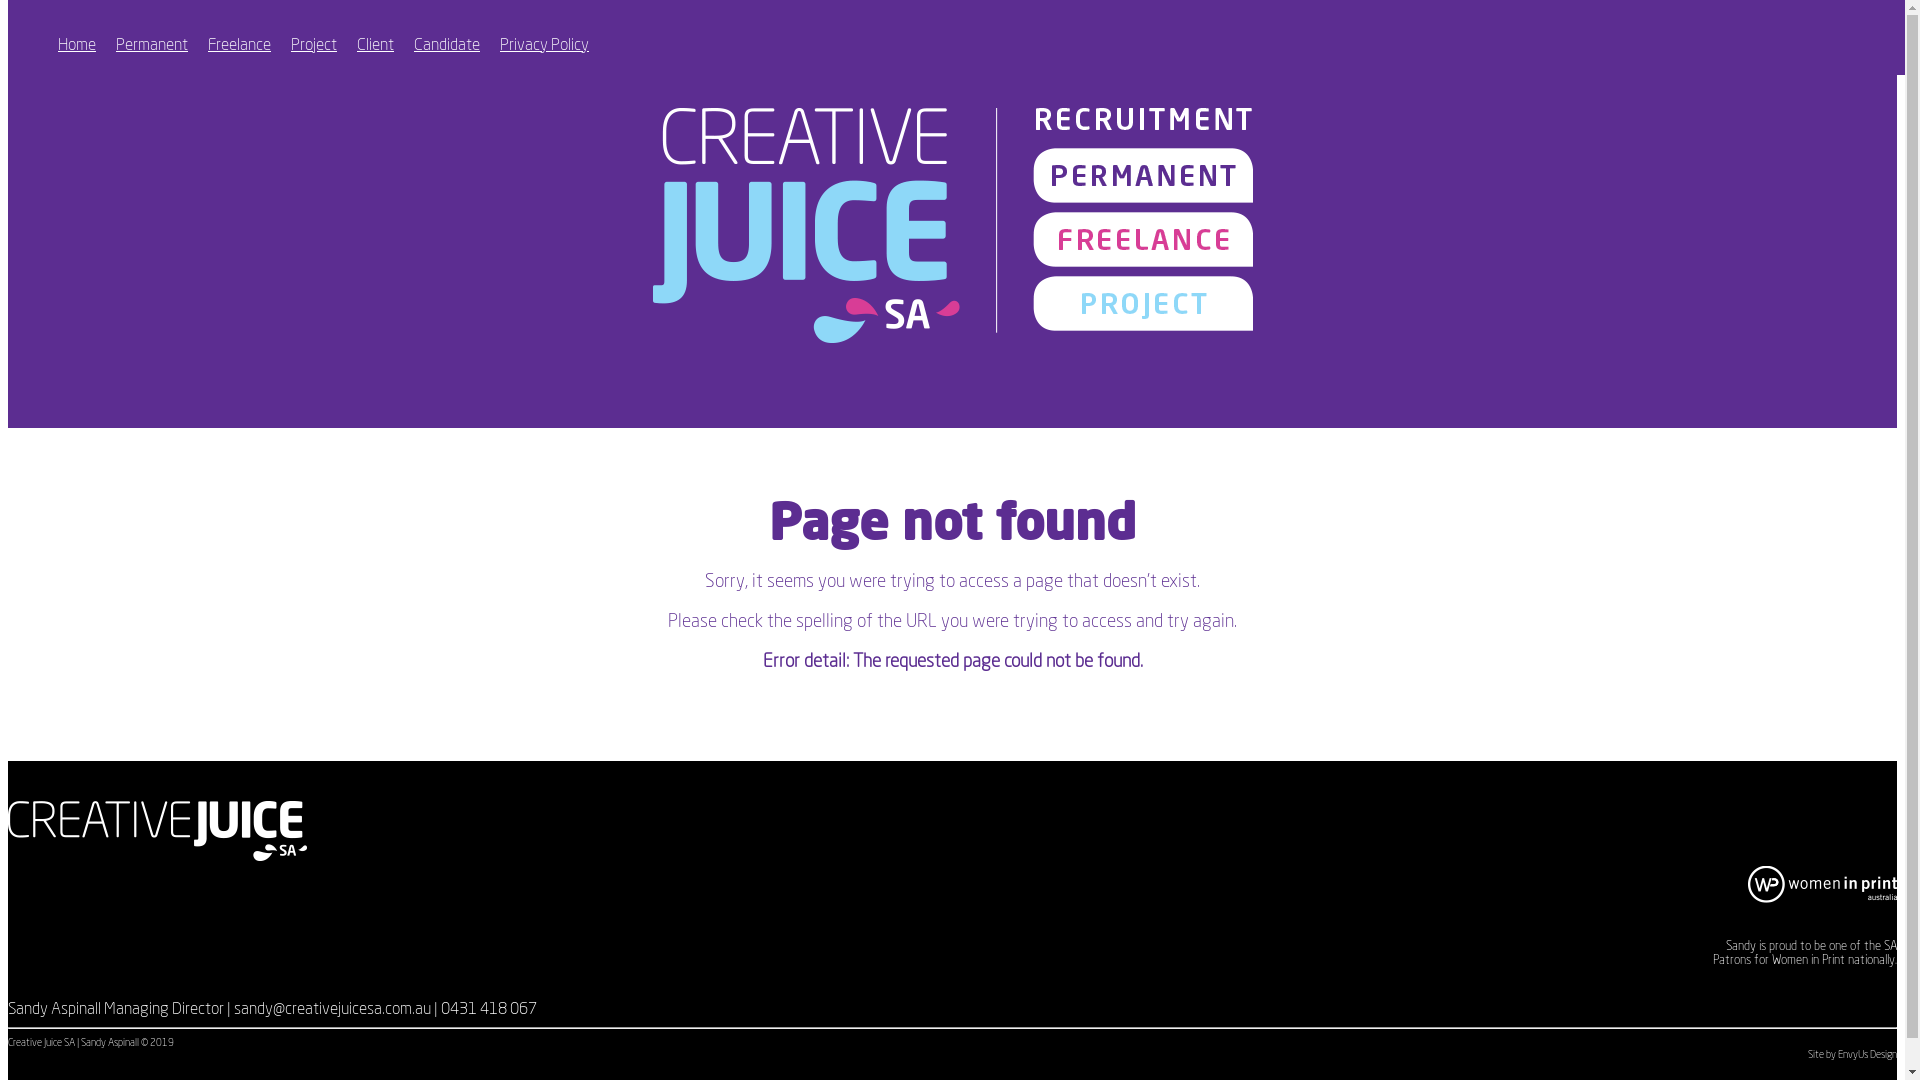 The image size is (1920, 1080). What do you see at coordinates (1868, 1055) in the screenshot?
I see `EnvyUs Design` at bounding box center [1868, 1055].